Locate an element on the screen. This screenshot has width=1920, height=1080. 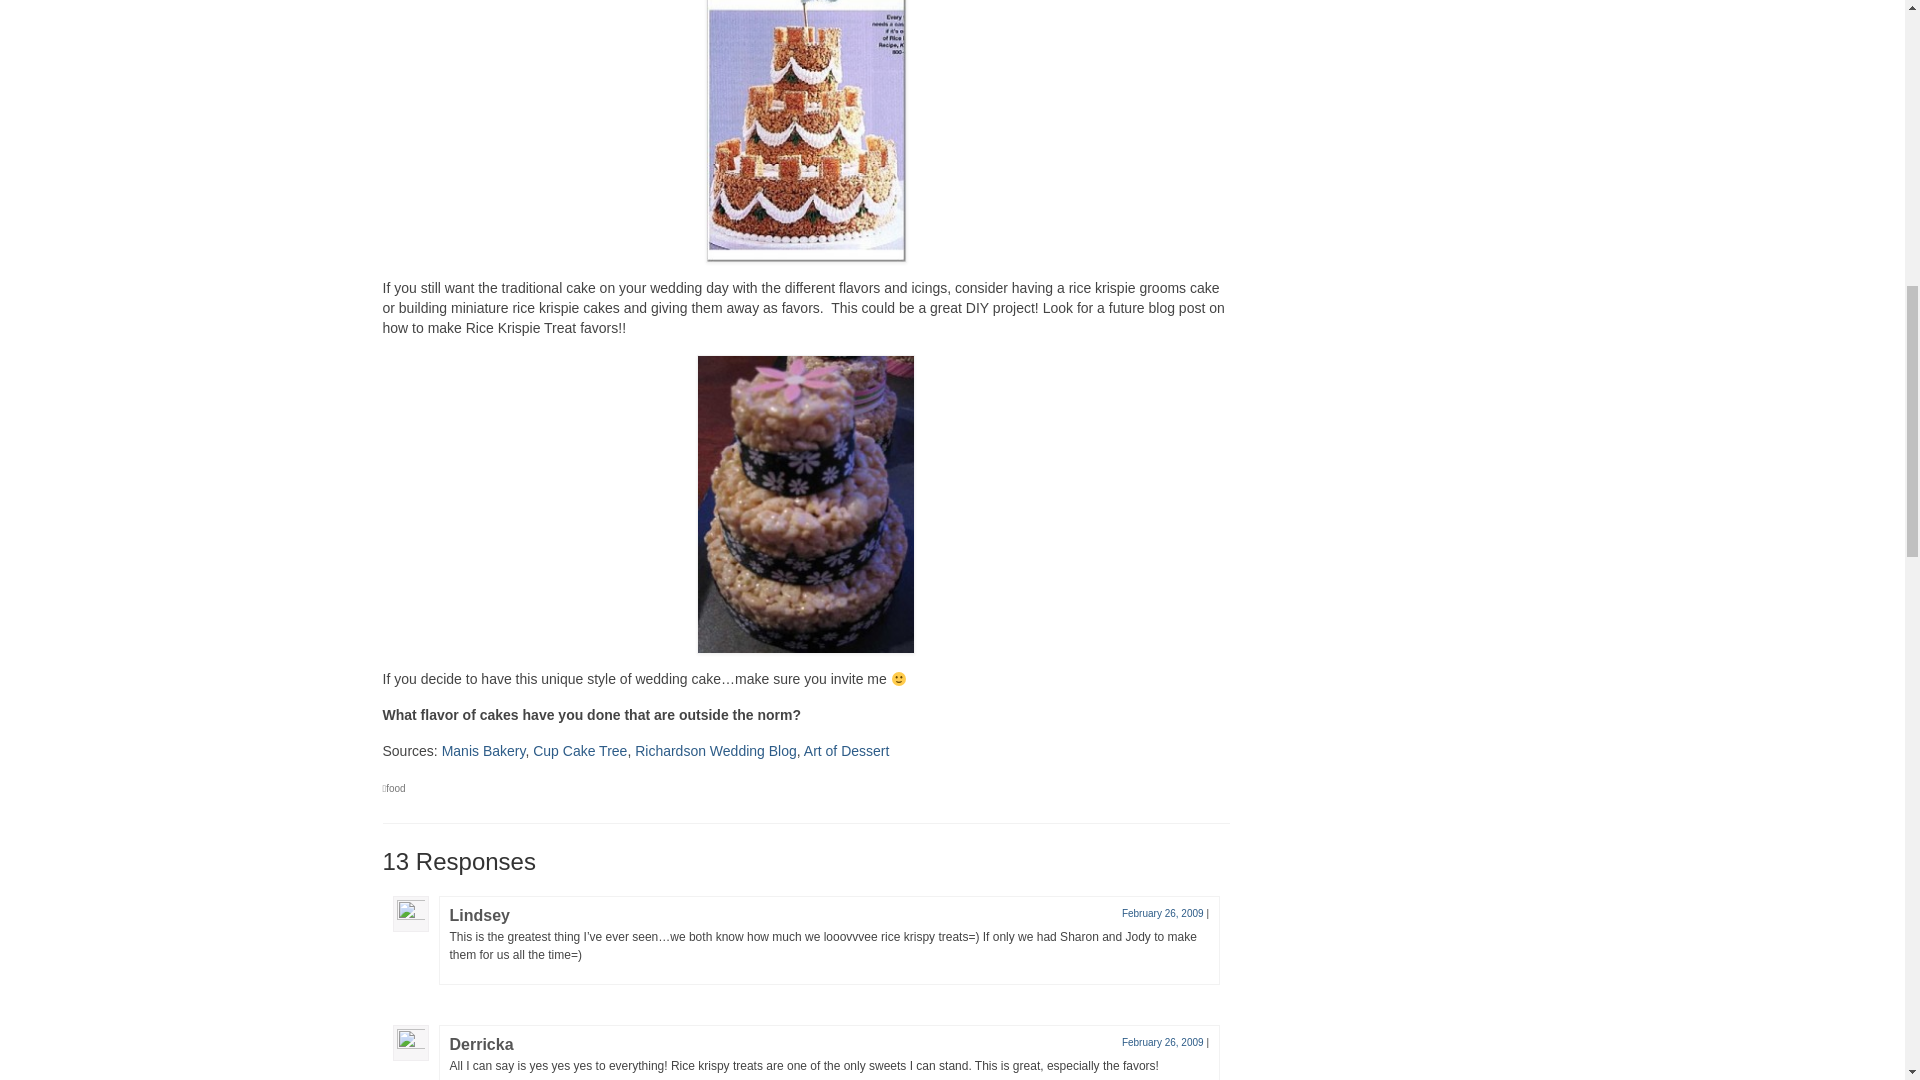
food is located at coordinates (395, 788).